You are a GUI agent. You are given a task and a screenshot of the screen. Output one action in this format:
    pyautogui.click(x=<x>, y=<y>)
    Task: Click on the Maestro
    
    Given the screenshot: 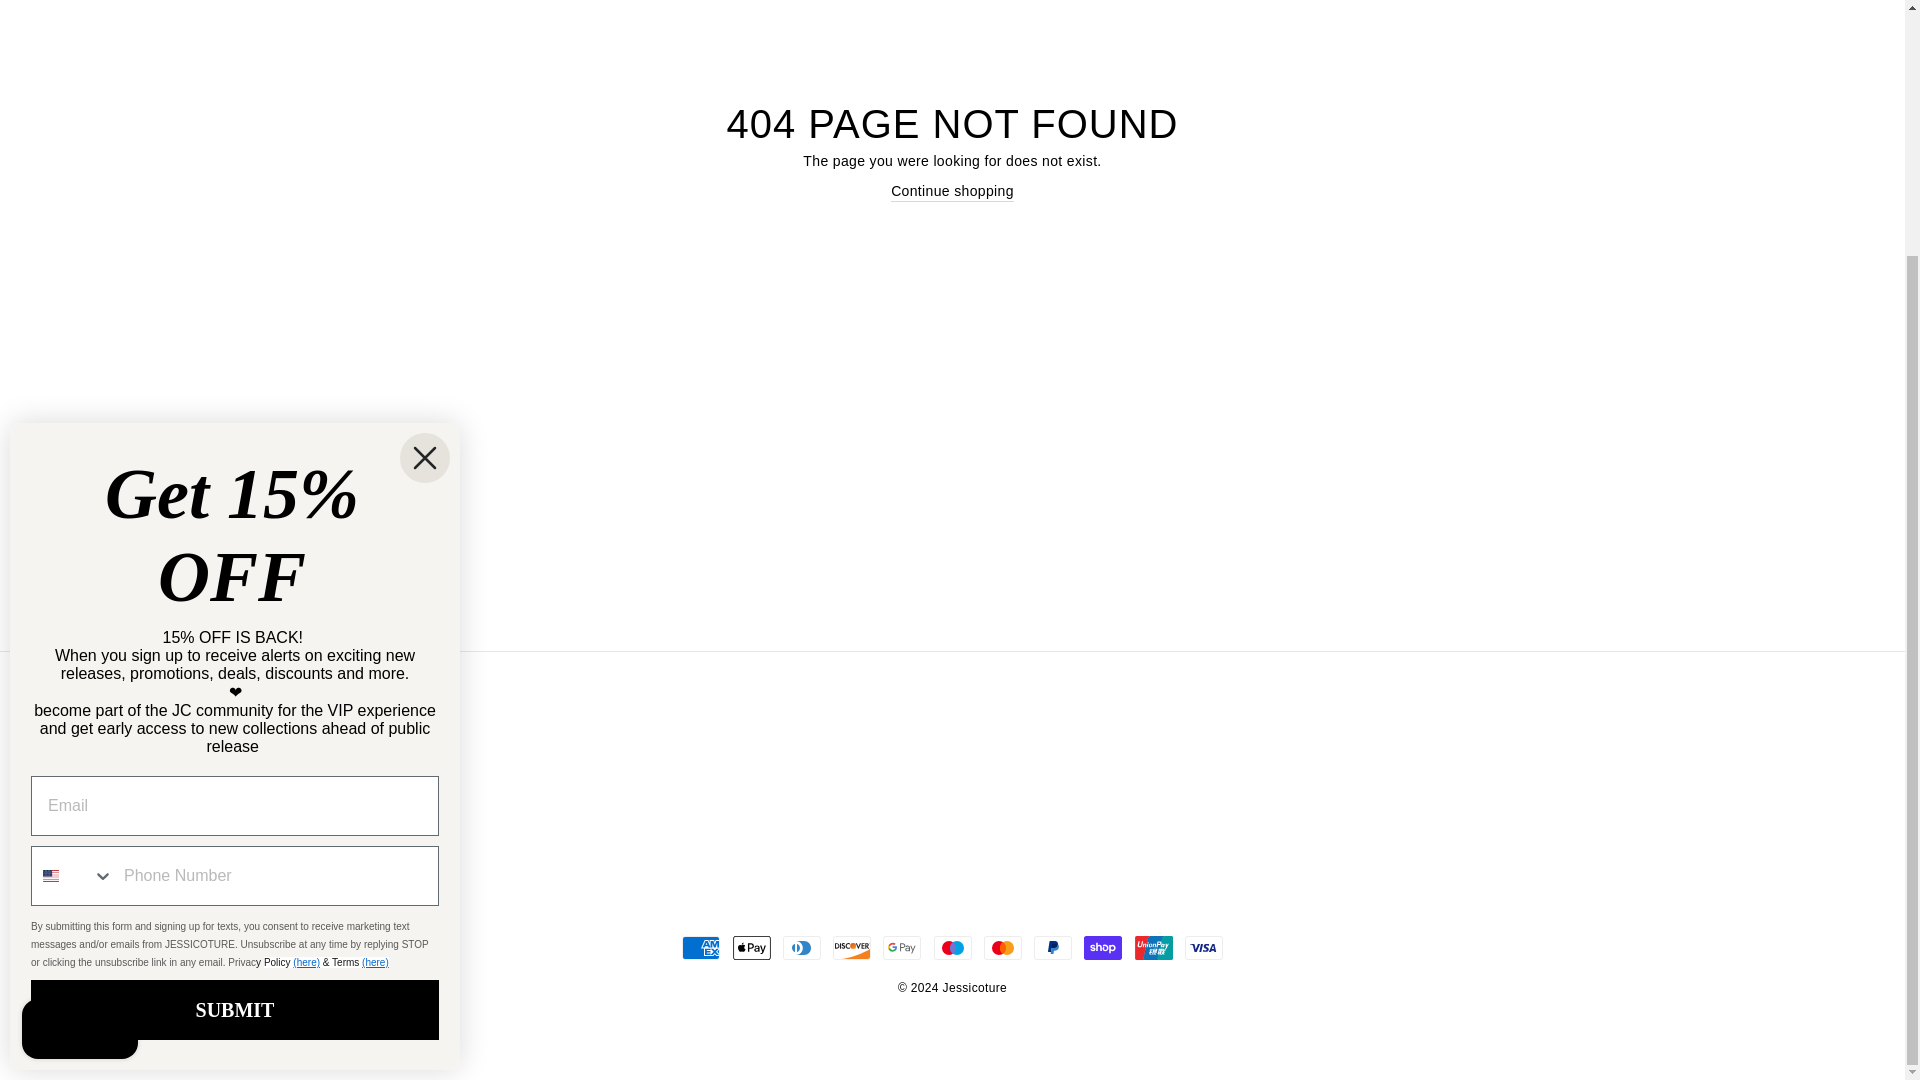 What is the action you would take?
    pyautogui.click(x=952, y=948)
    